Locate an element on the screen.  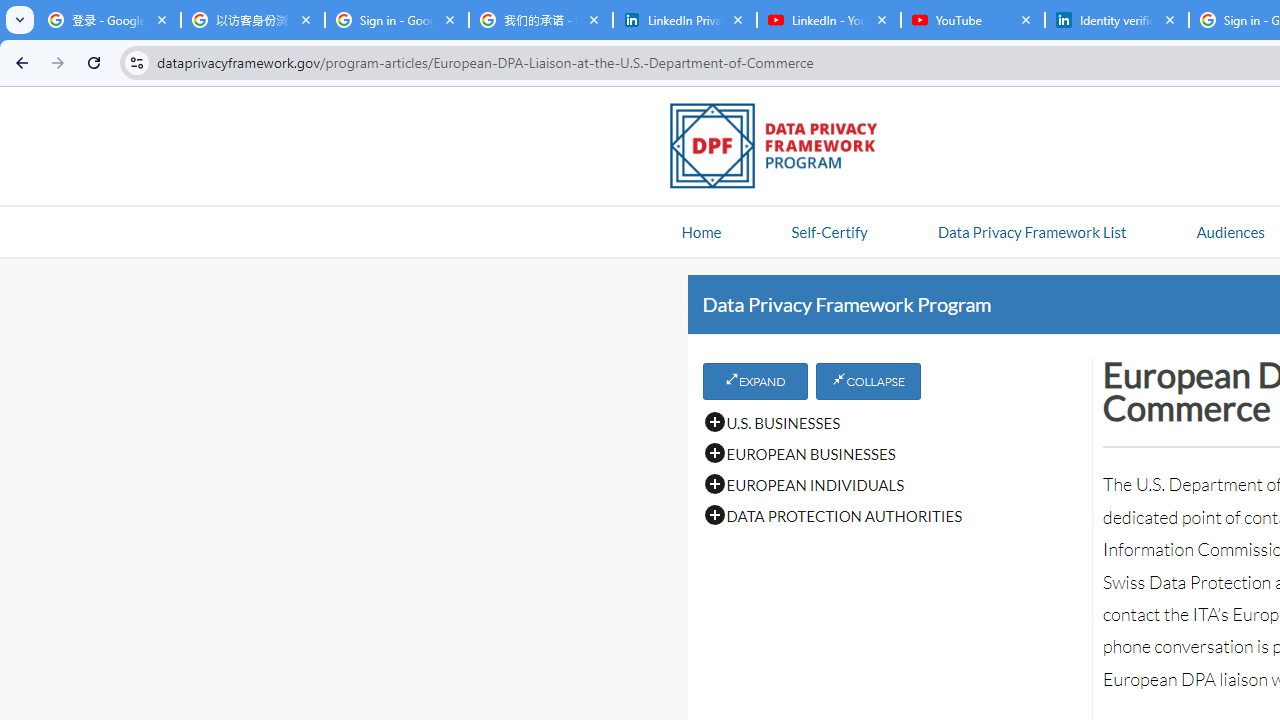
Data Privacy Framework Logo - Link to Homepage is located at coordinates (784, 149).